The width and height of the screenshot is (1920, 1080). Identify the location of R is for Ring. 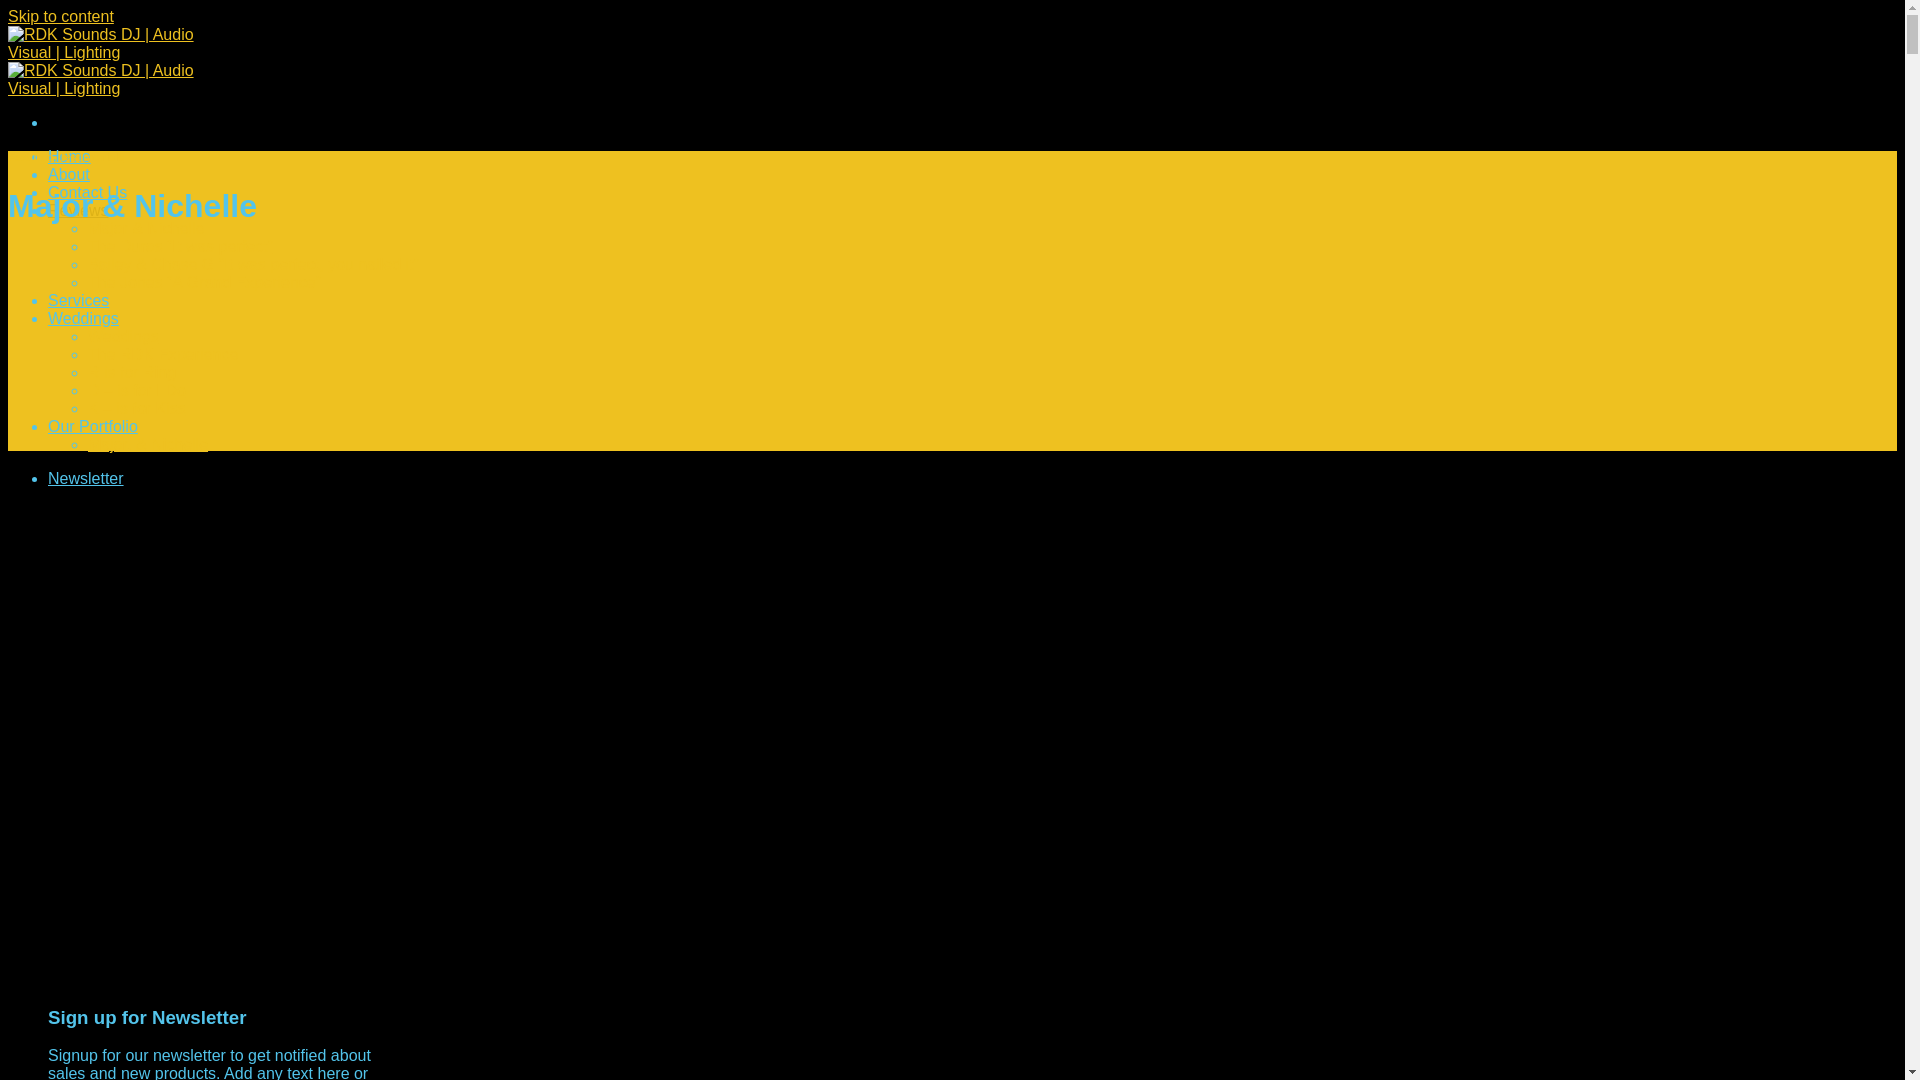
(132, 372).